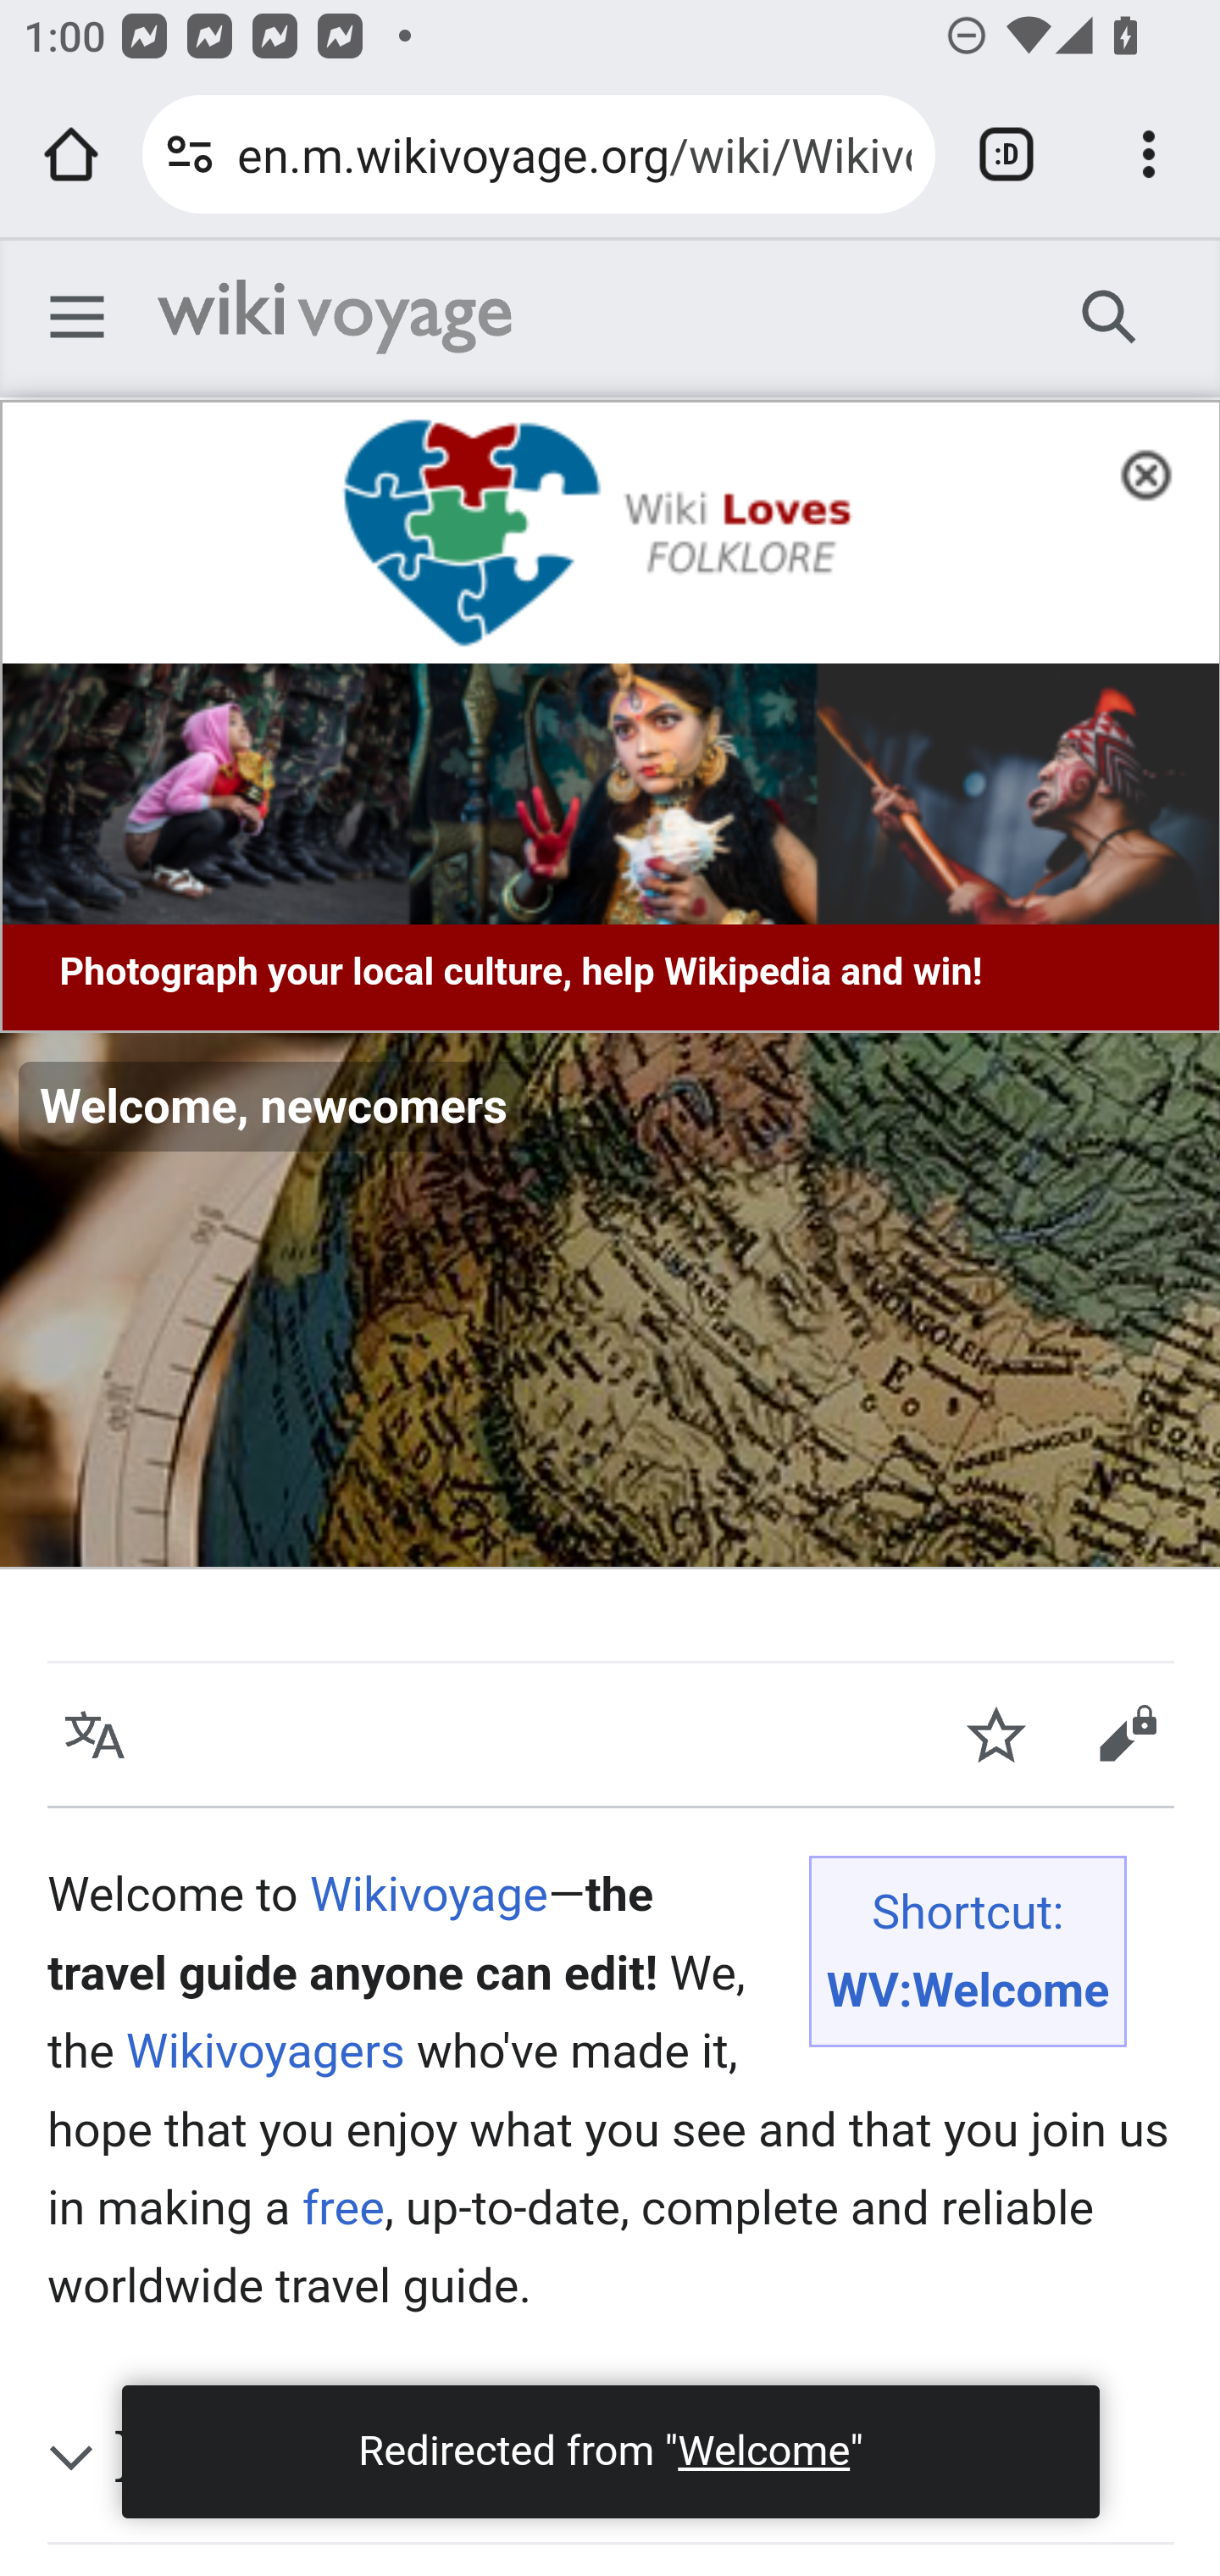 The height and width of the screenshot is (2576, 1220). What do you see at coordinates (264, 2051) in the screenshot?
I see `Wikivoyagers` at bounding box center [264, 2051].